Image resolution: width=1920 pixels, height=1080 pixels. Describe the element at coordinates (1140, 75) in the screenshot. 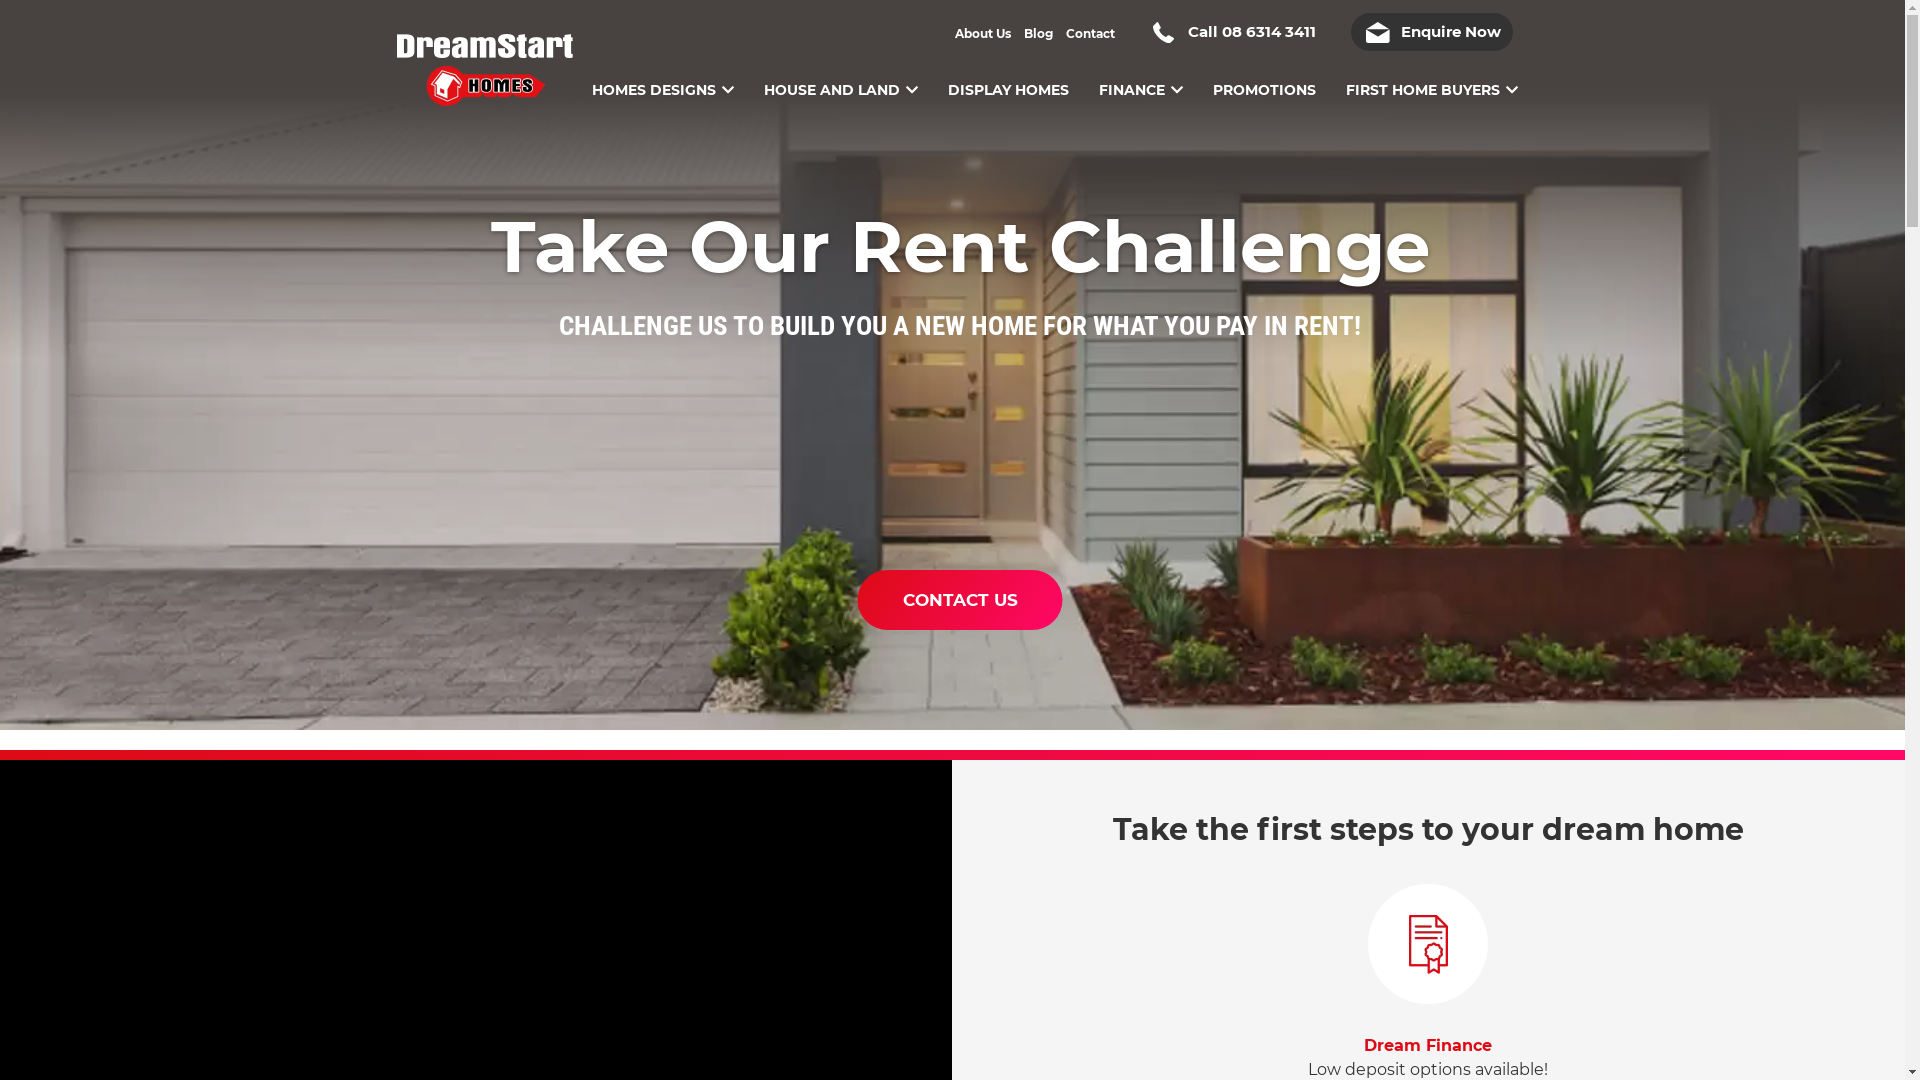

I see `FINANCE` at that location.